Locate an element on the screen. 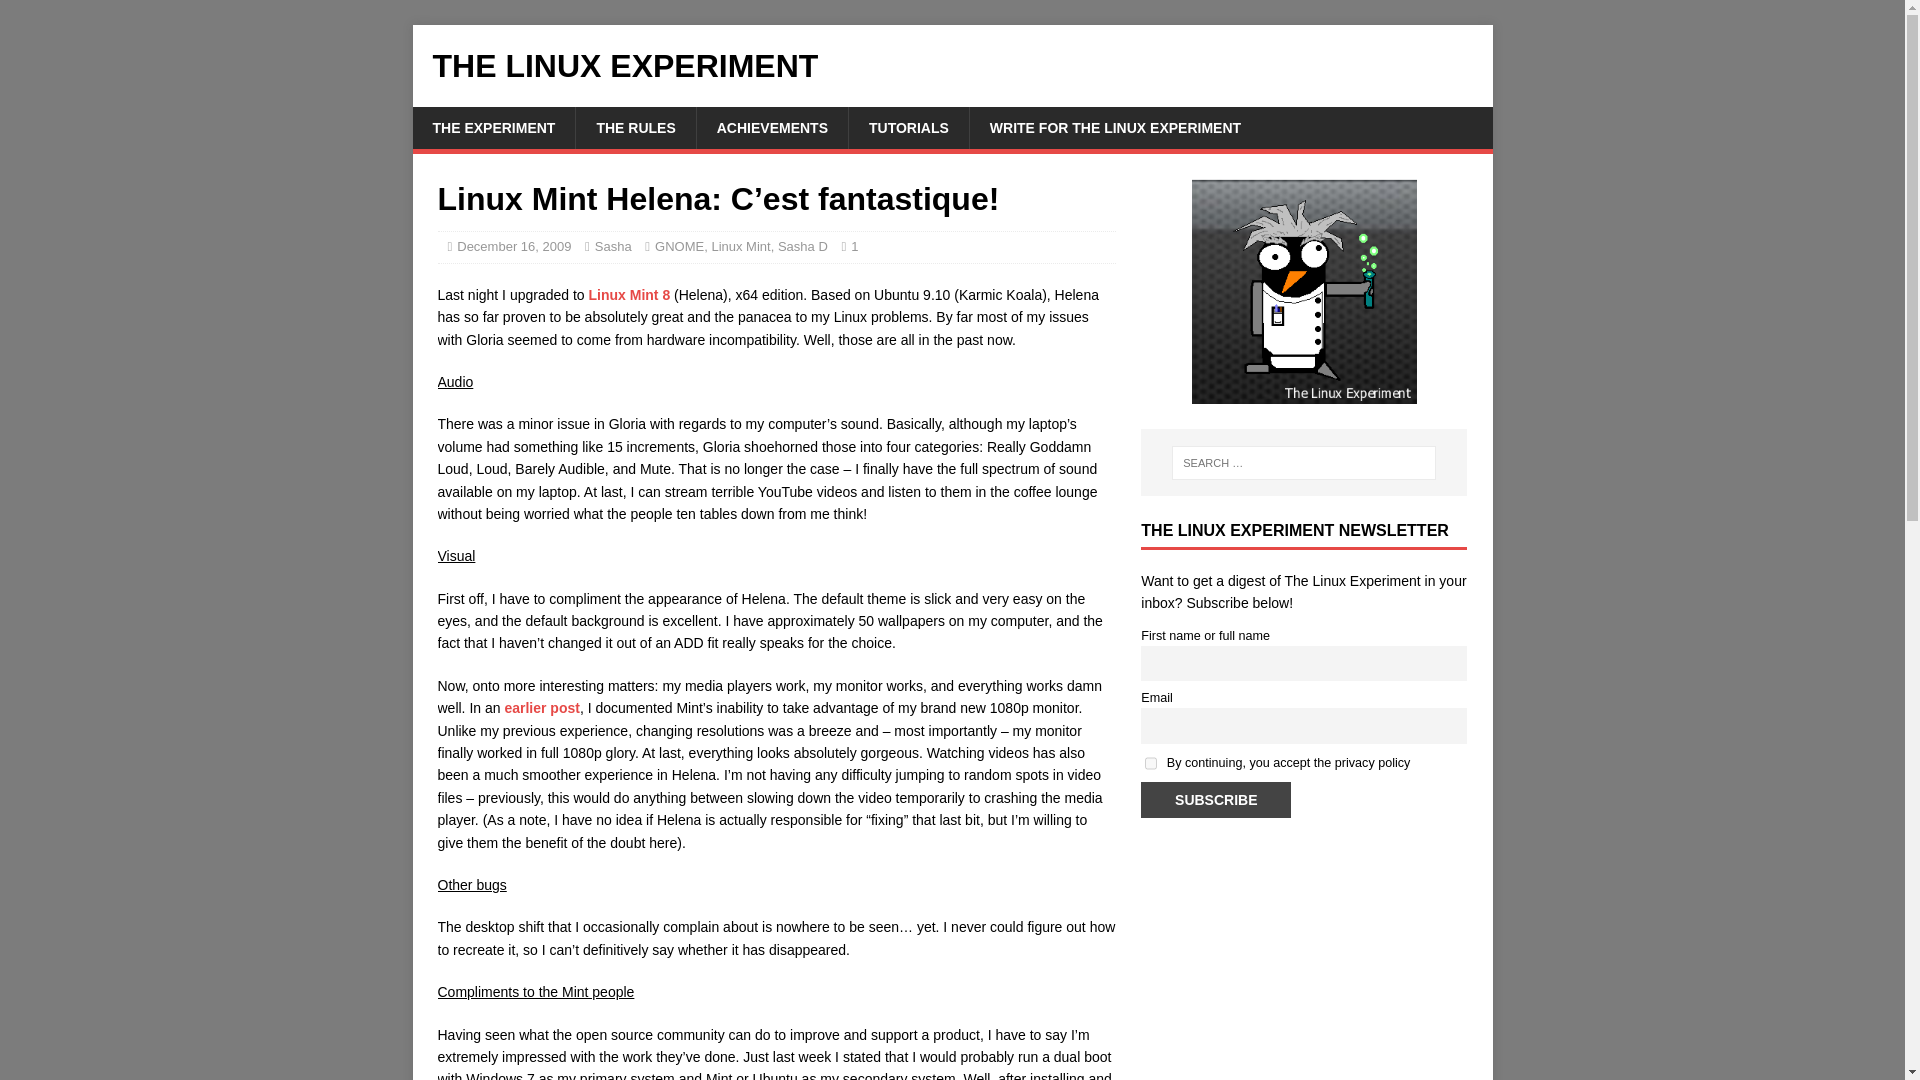 The image size is (1920, 1080). The Linux Experiment is located at coordinates (952, 66).